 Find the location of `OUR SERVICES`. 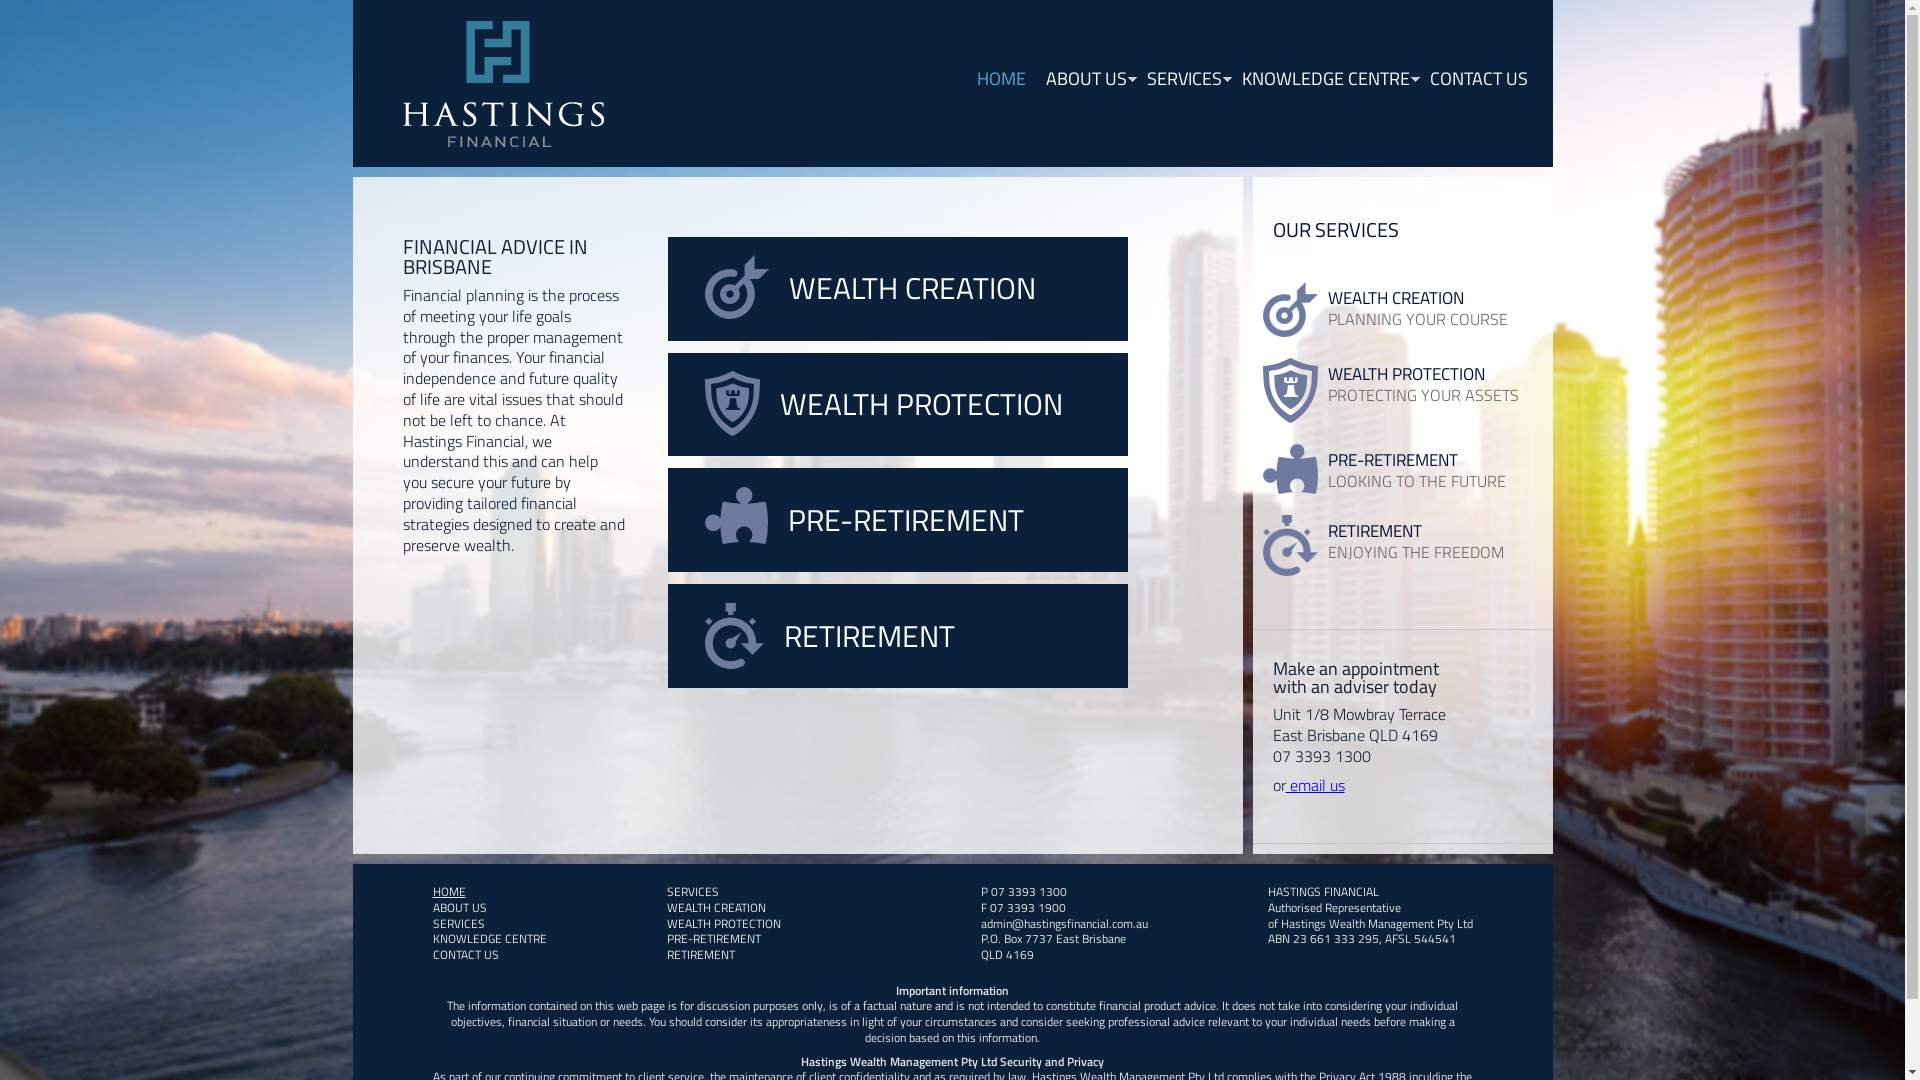

OUR SERVICES is located at coordinates (1402, 236).